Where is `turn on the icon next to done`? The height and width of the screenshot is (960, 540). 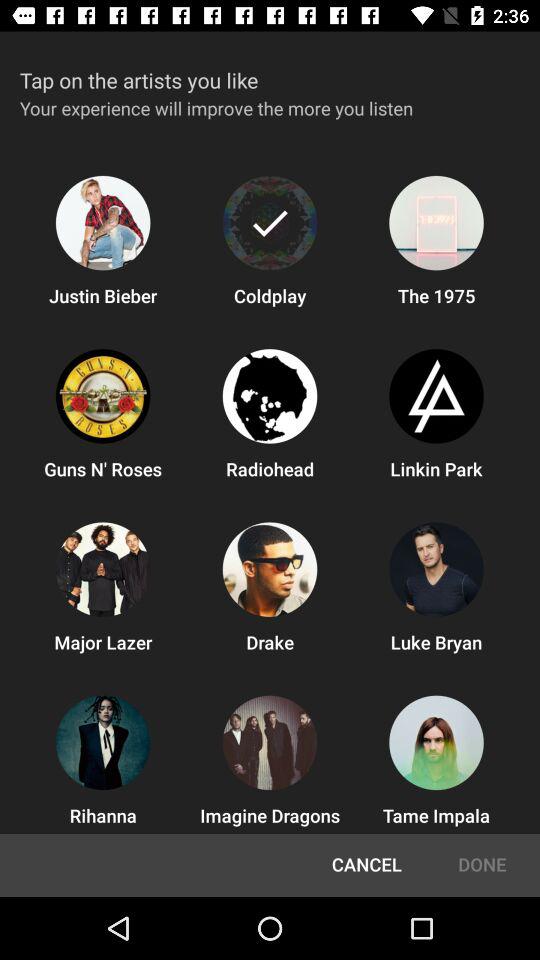 turn on the icon next to done is located at coordinates (366, 865).